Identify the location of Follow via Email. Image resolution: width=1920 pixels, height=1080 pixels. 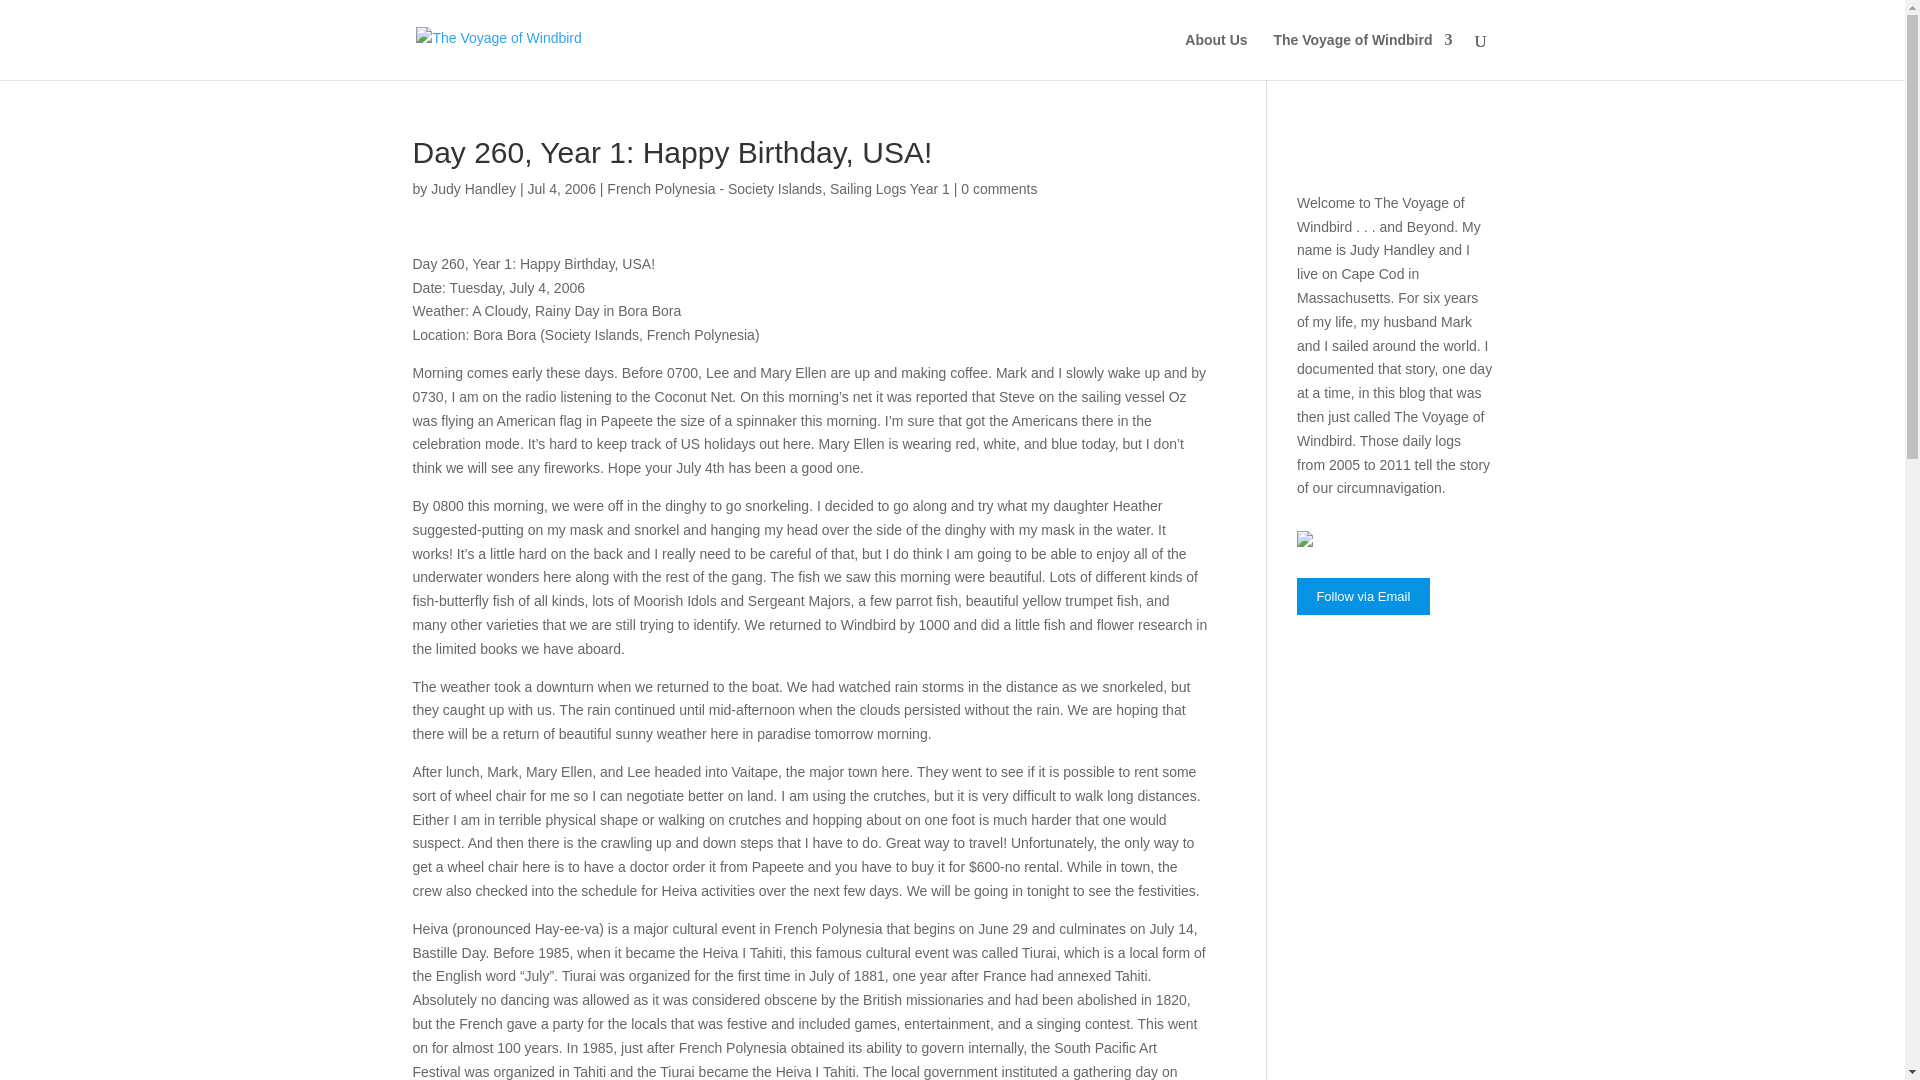
(1364, 596).